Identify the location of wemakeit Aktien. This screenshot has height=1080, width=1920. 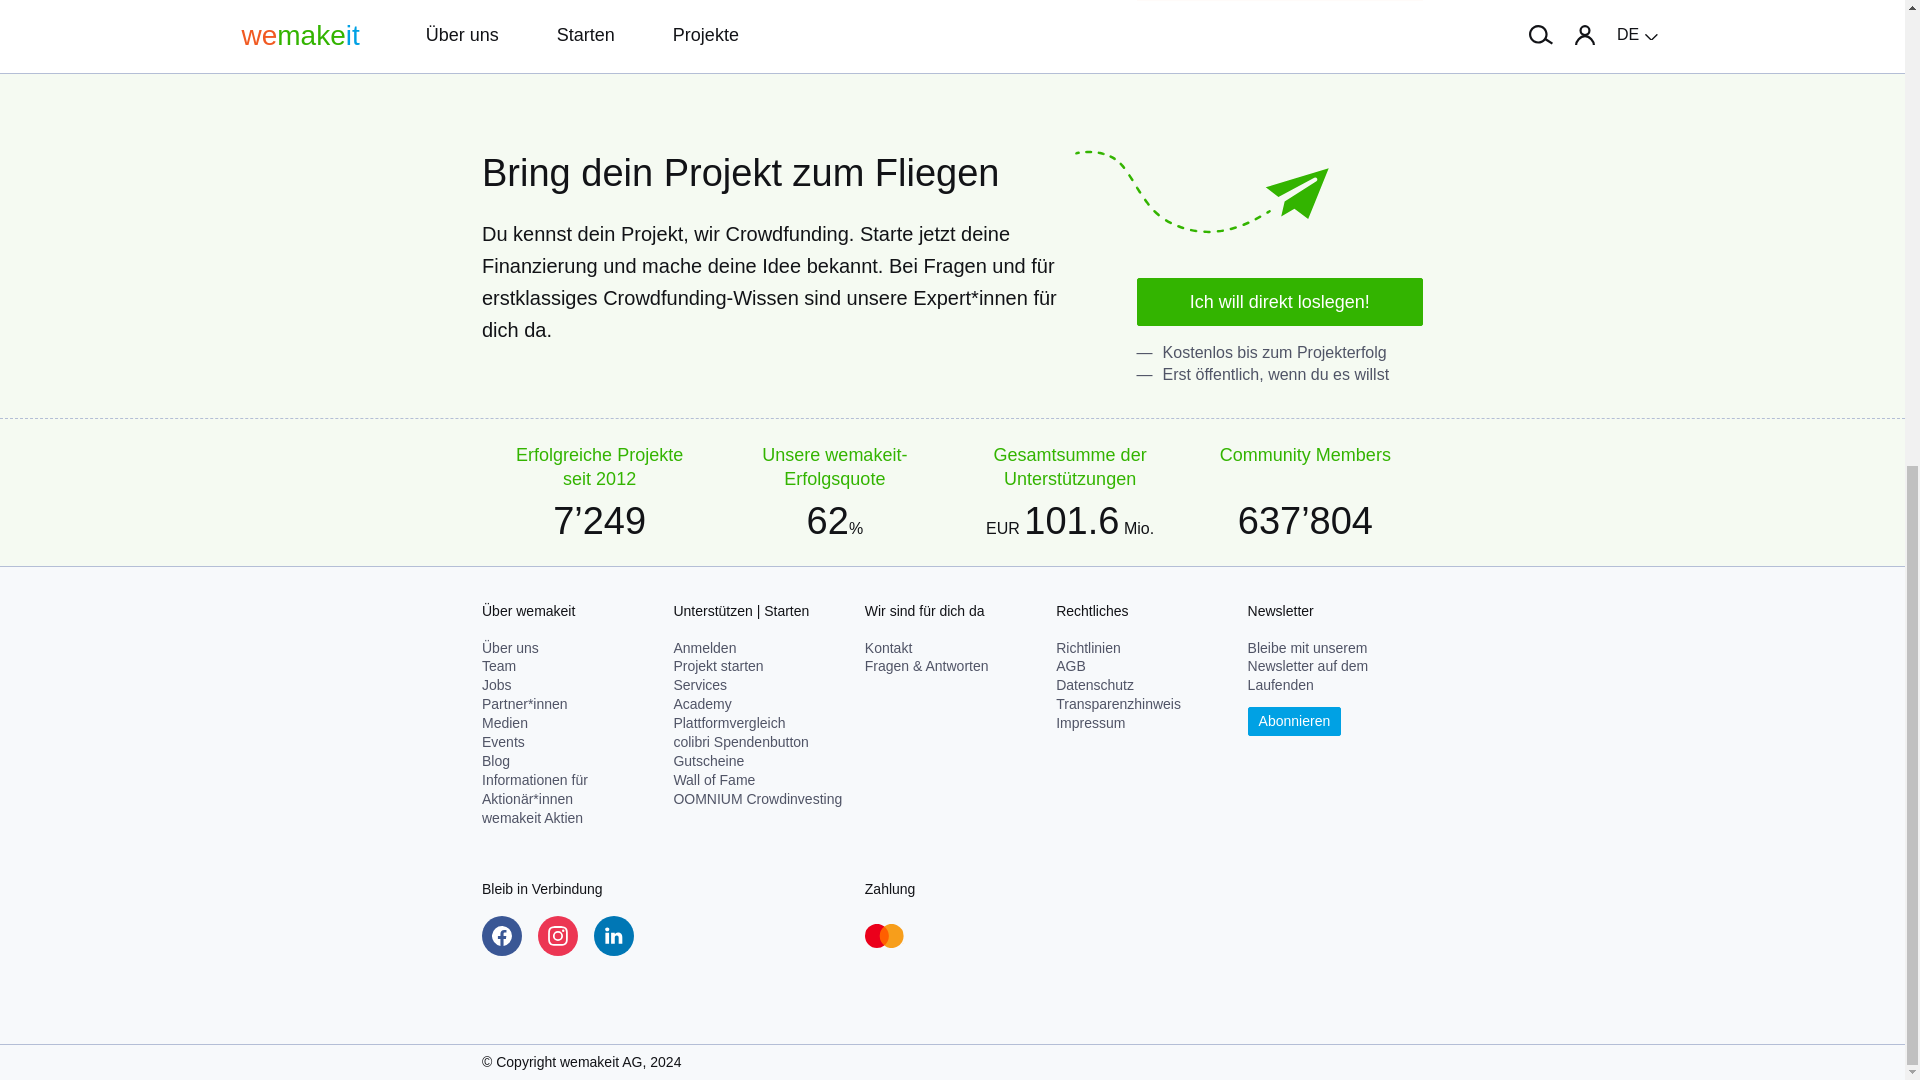
(532, 818).